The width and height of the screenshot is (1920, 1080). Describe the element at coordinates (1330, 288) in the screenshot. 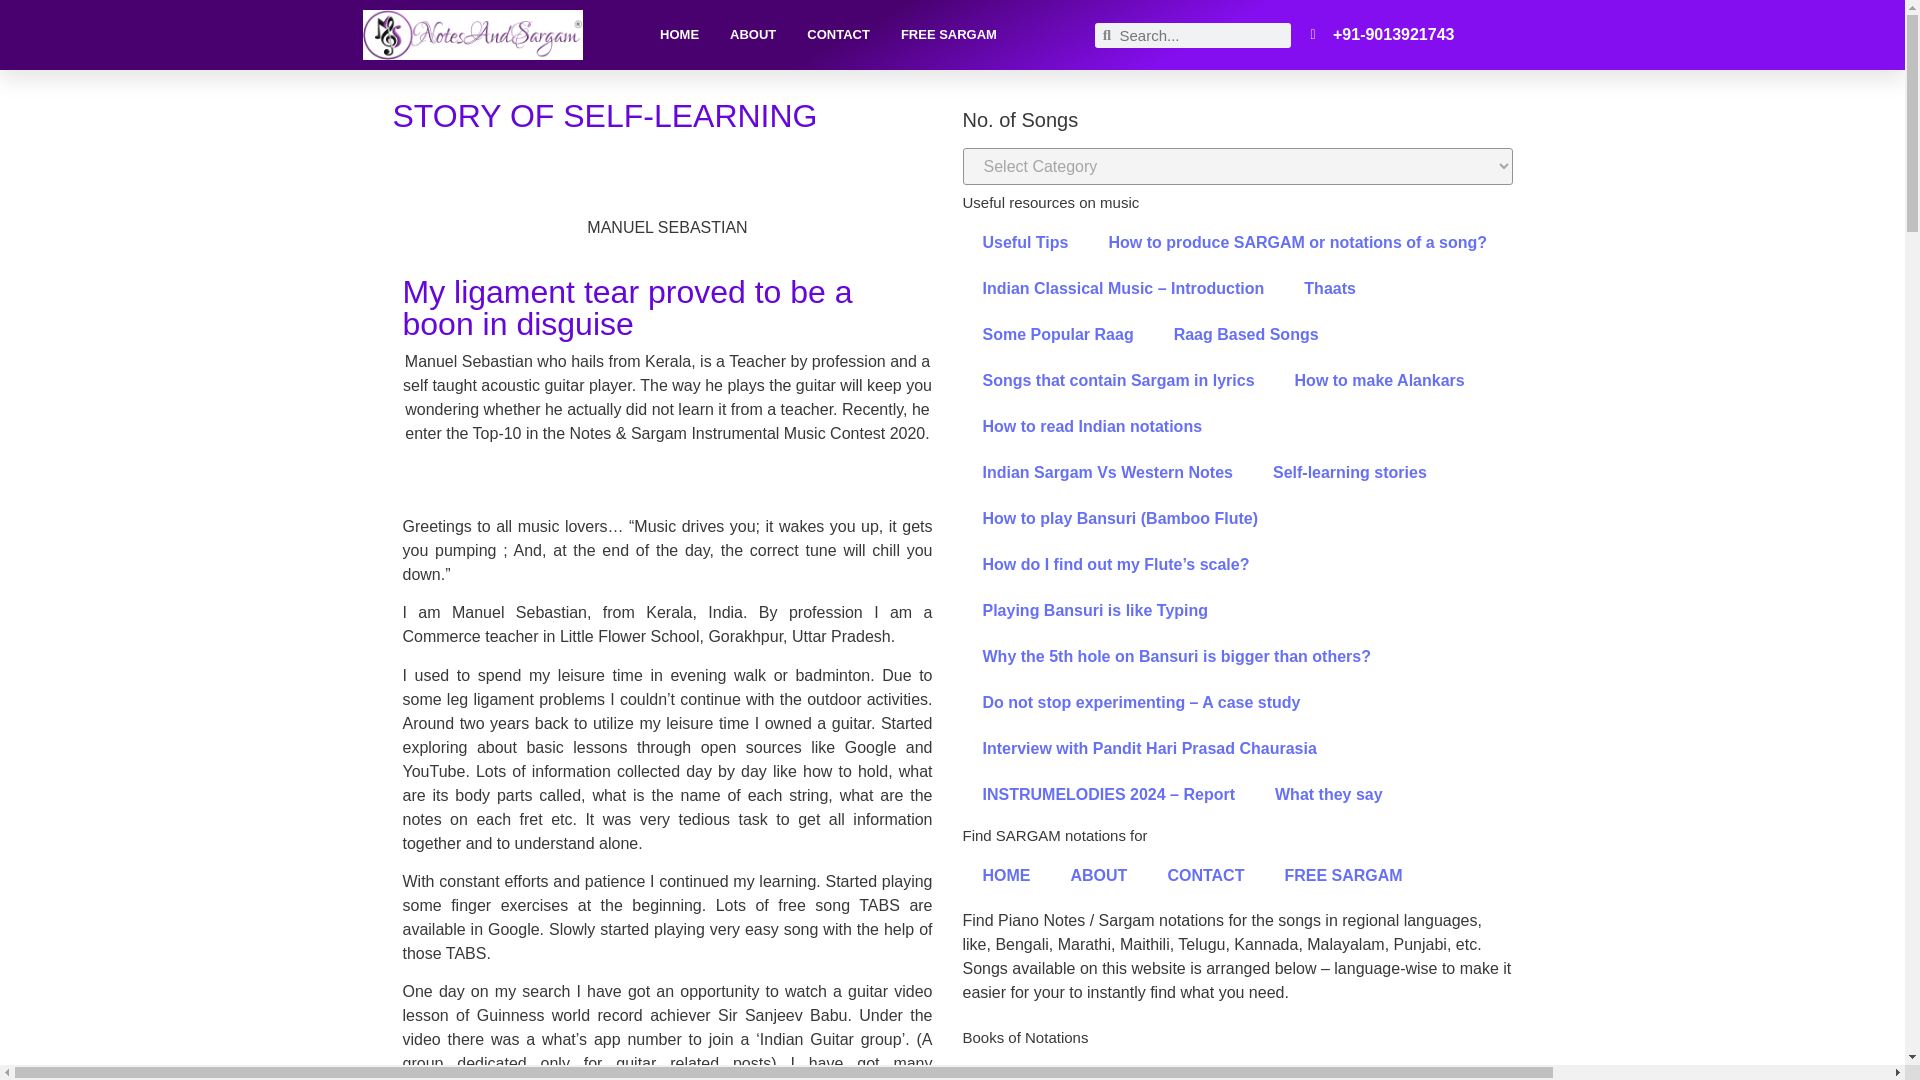

I see `Thaats` at that location.